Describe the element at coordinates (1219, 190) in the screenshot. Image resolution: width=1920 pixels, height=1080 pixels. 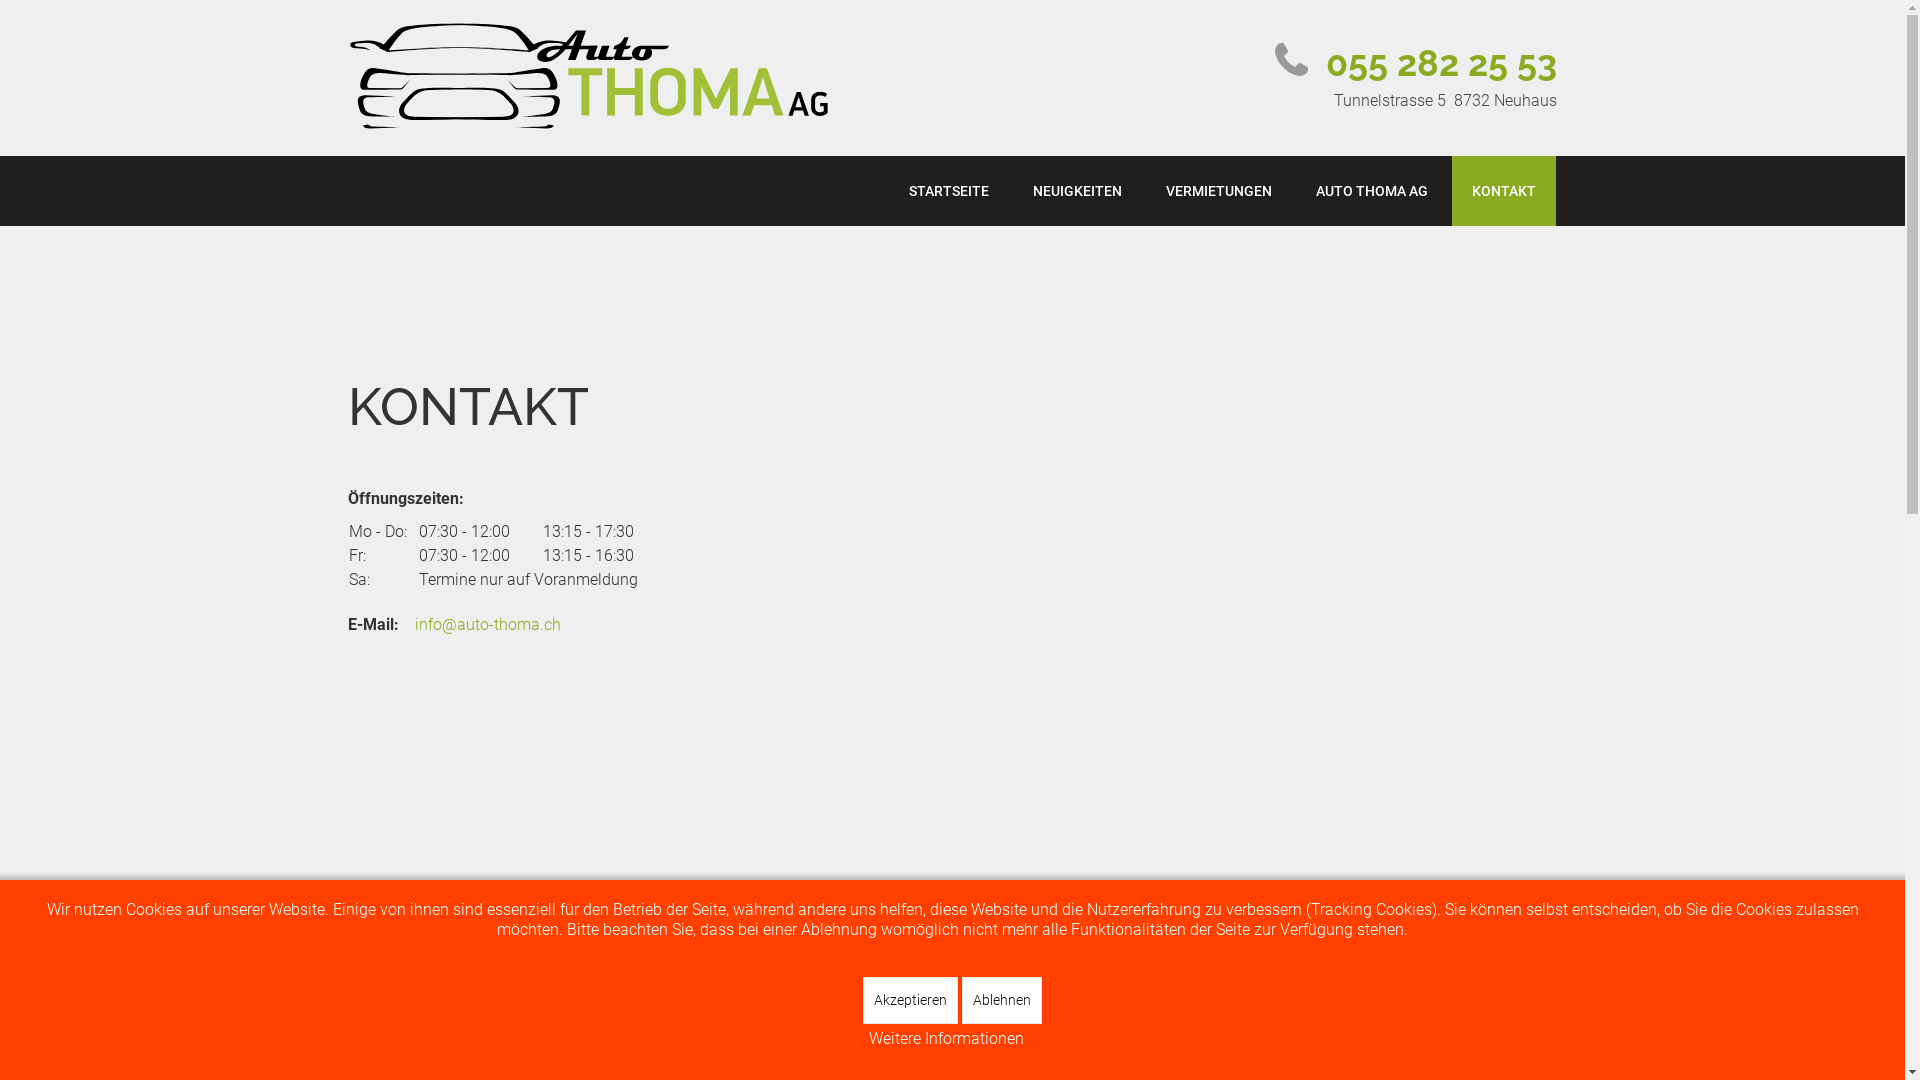
I see `VERMIETUNGEN` at that location.